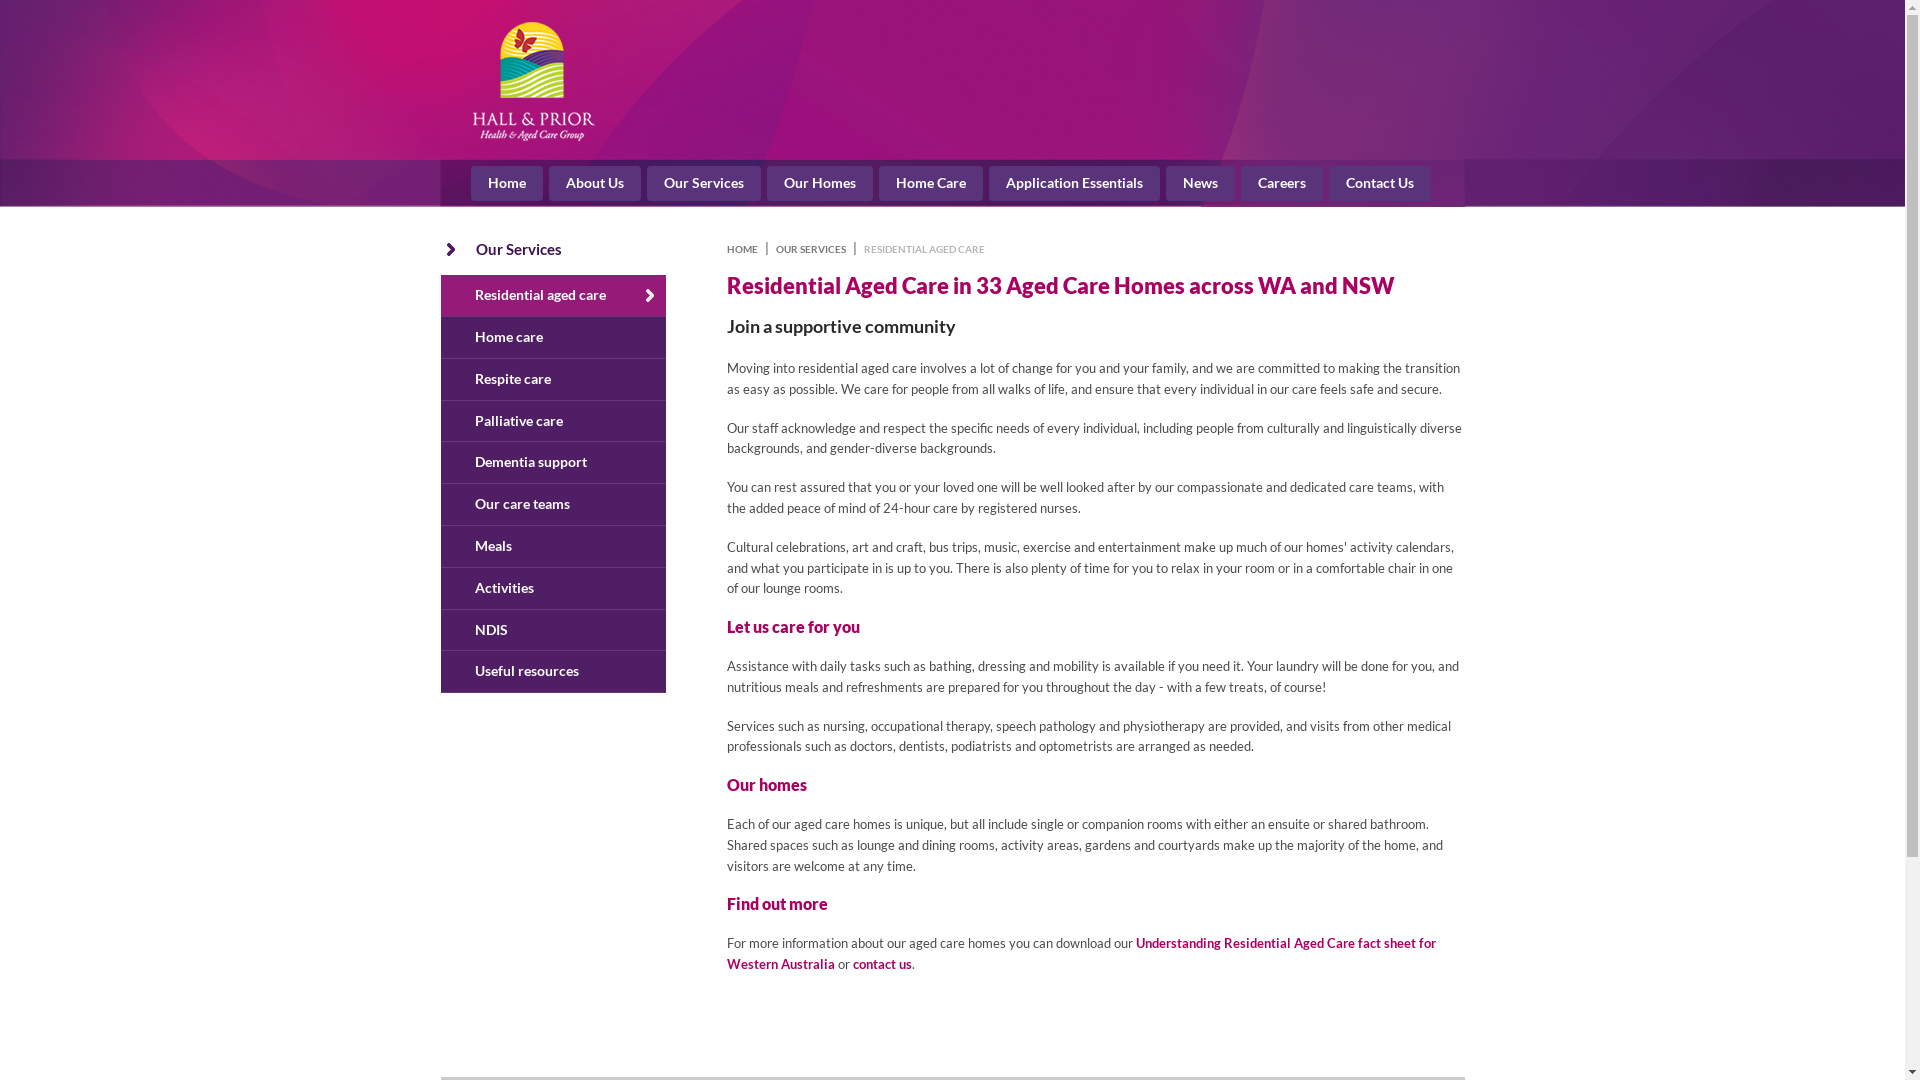 The width and height of the screenshot is (1920, 1080). I want to click on Home, so click(507, 184).